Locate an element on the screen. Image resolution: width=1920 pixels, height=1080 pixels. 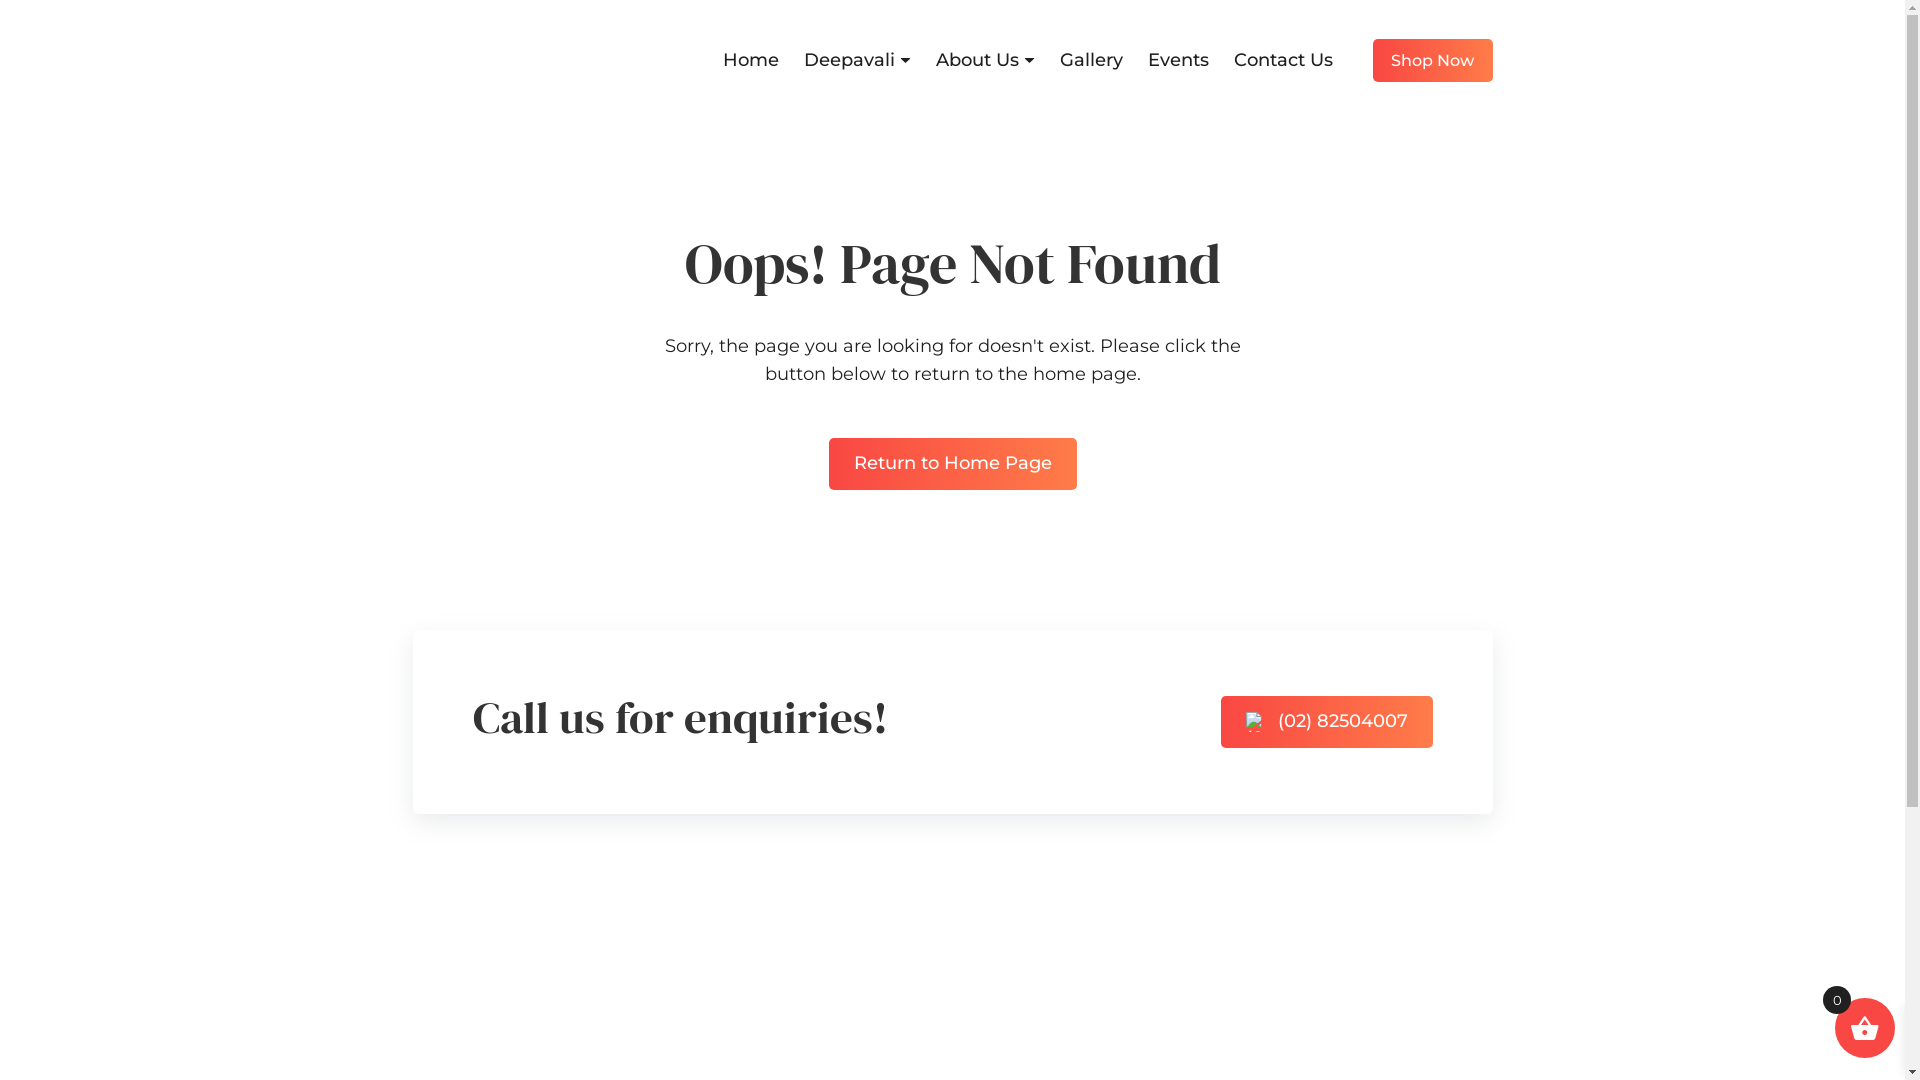
Shop is located at coordinates (995, 982).